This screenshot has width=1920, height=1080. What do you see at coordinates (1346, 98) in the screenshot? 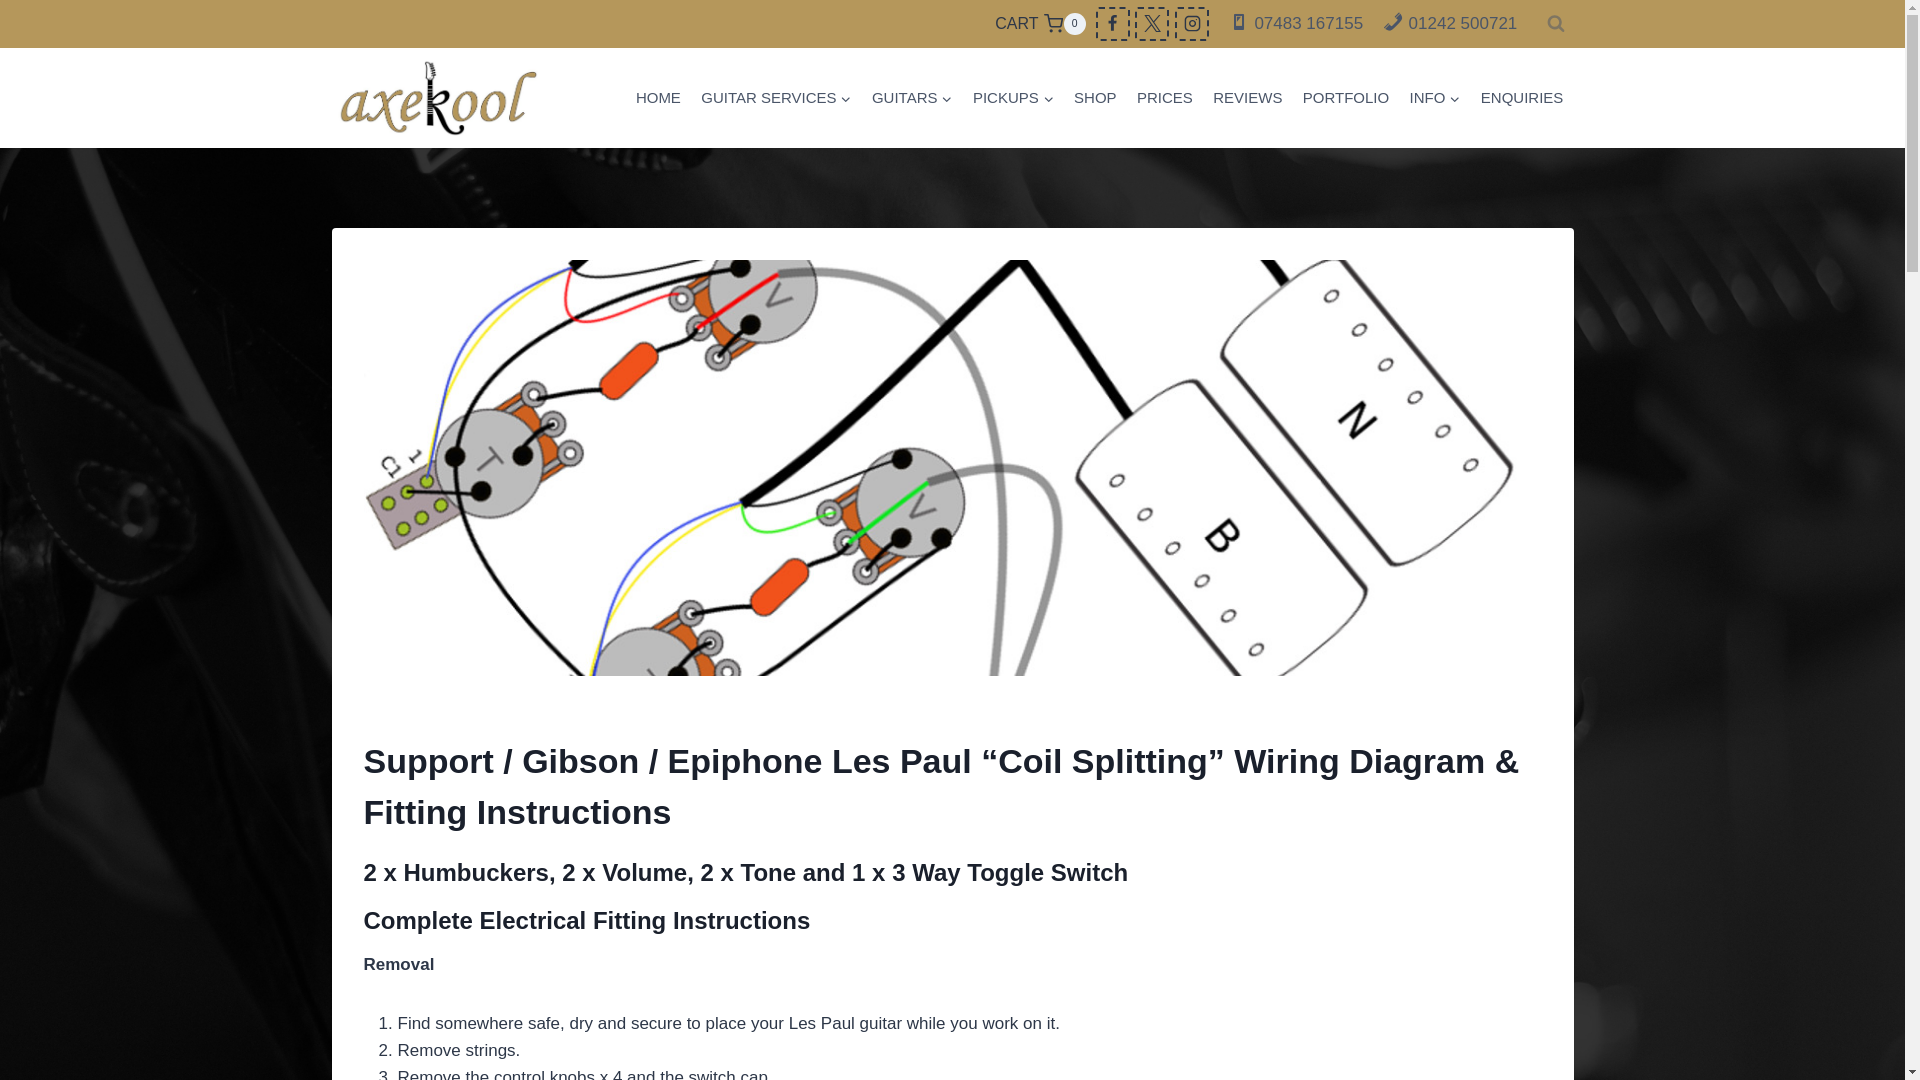
I see `PICKUPS` at bounding box center [1346, 98].